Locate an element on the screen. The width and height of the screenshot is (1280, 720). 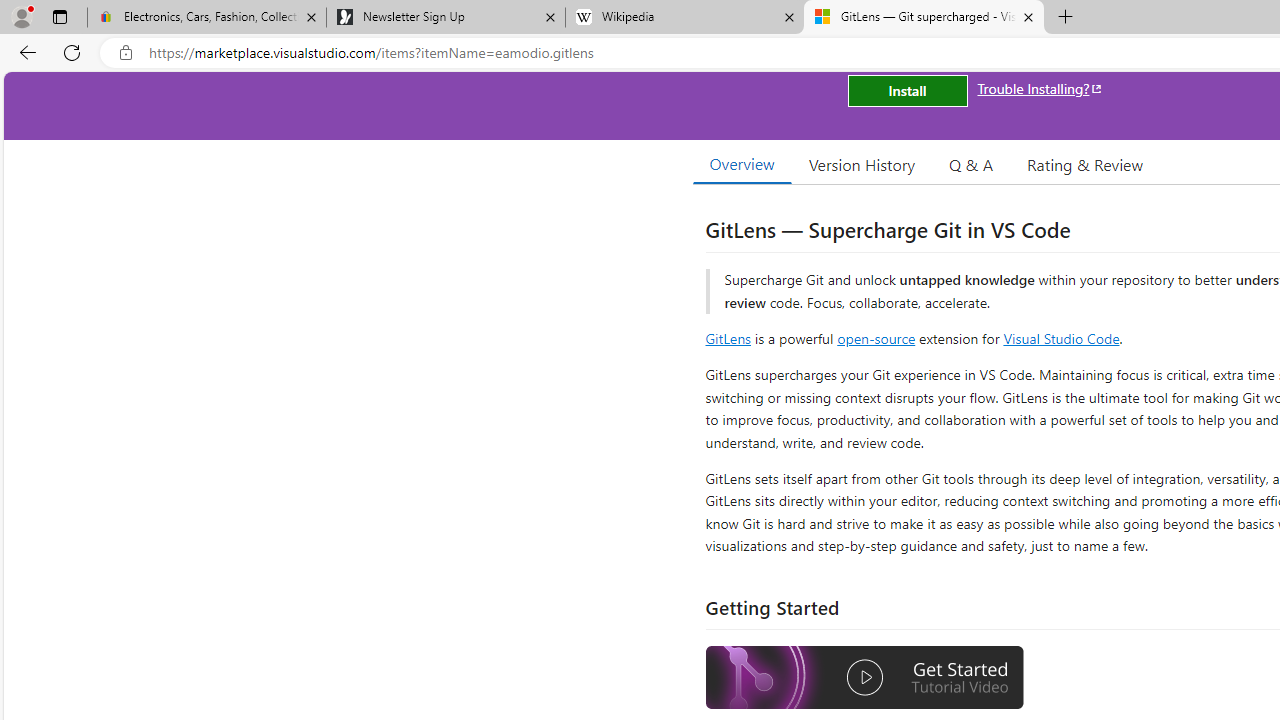
Visual Studio Code is located at coordinates (1062, 338).